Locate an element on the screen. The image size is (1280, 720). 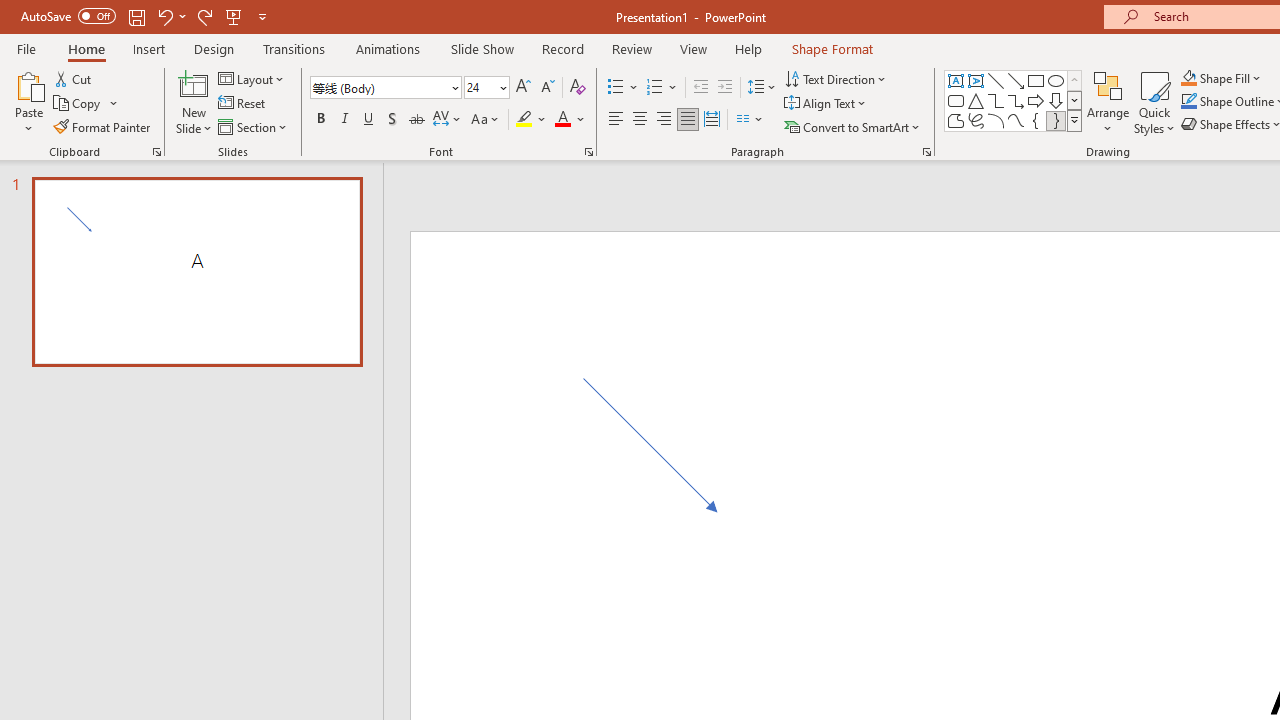
Character Spacing is located at coordinates (448, 120).